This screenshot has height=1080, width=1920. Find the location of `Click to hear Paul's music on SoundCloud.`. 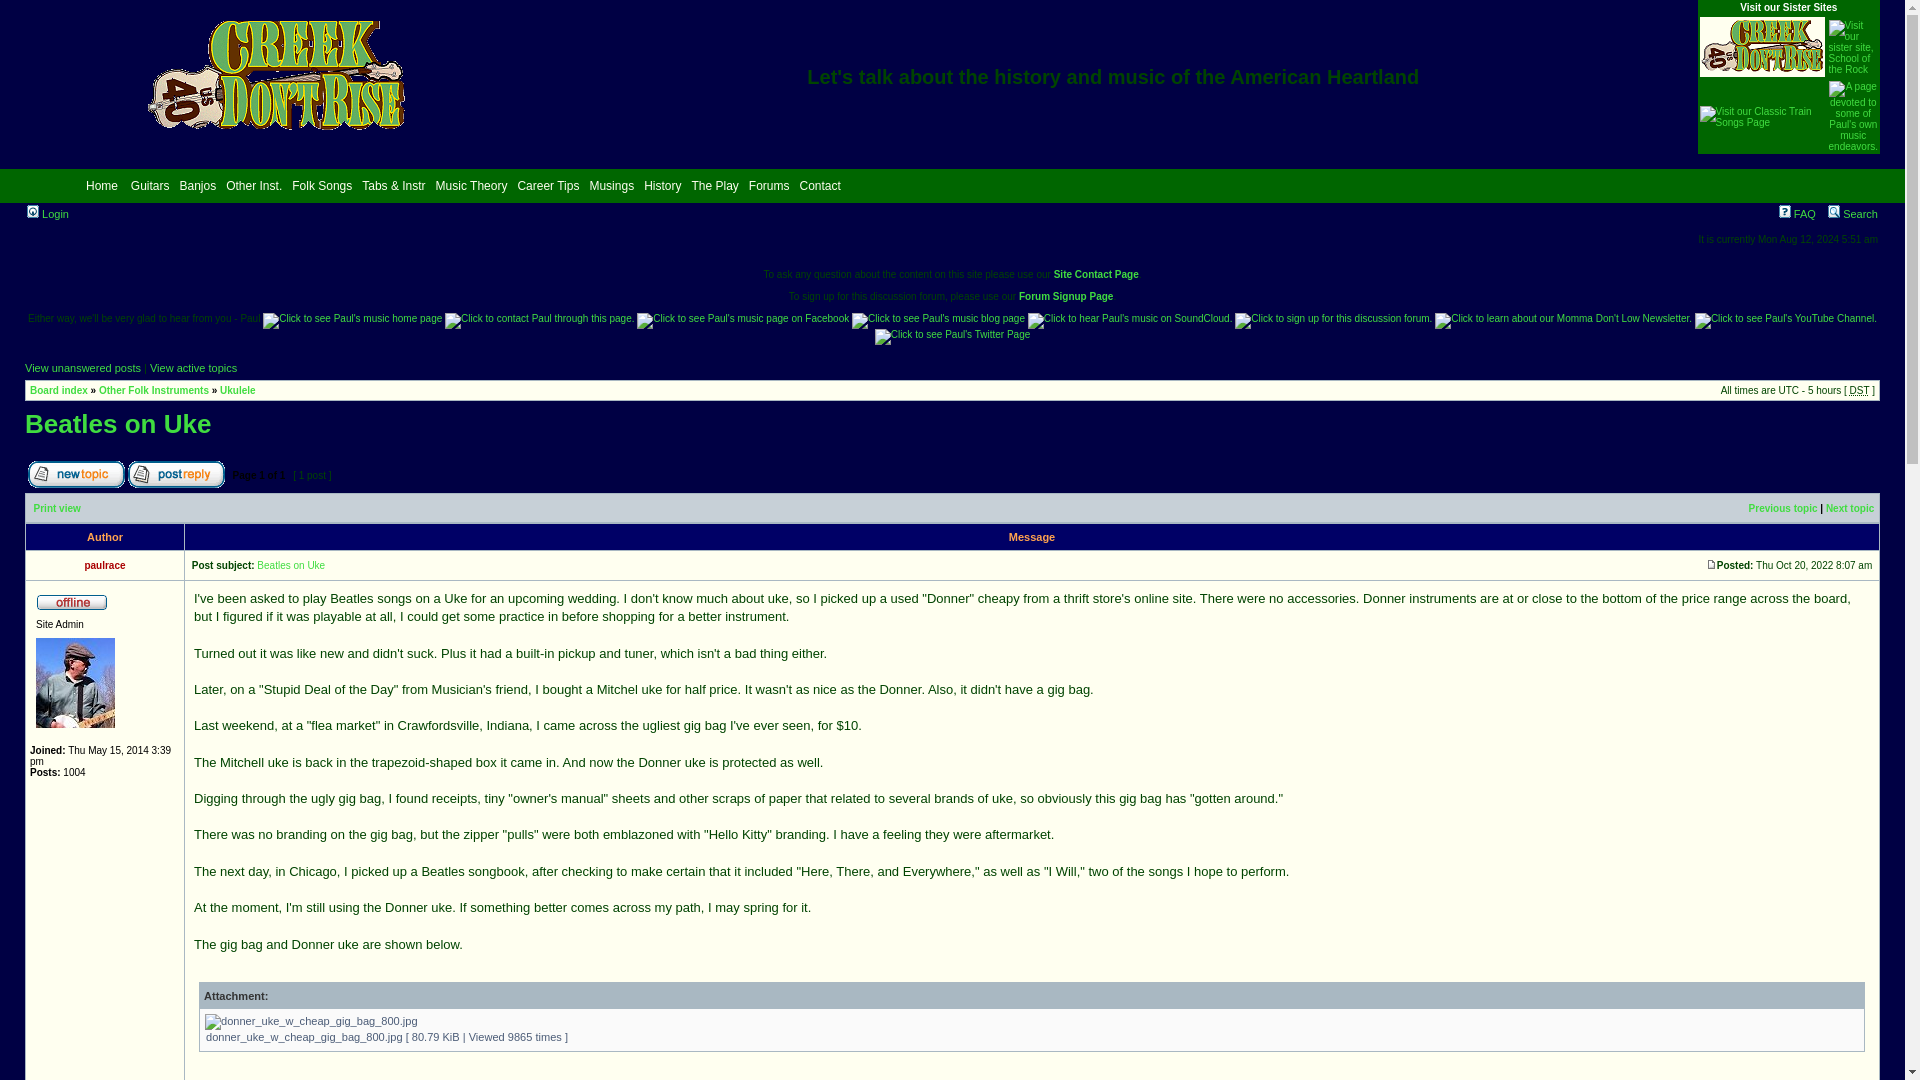

Click to hear Paul's music on SoundCloud. is located at coordinates (1130, 321).